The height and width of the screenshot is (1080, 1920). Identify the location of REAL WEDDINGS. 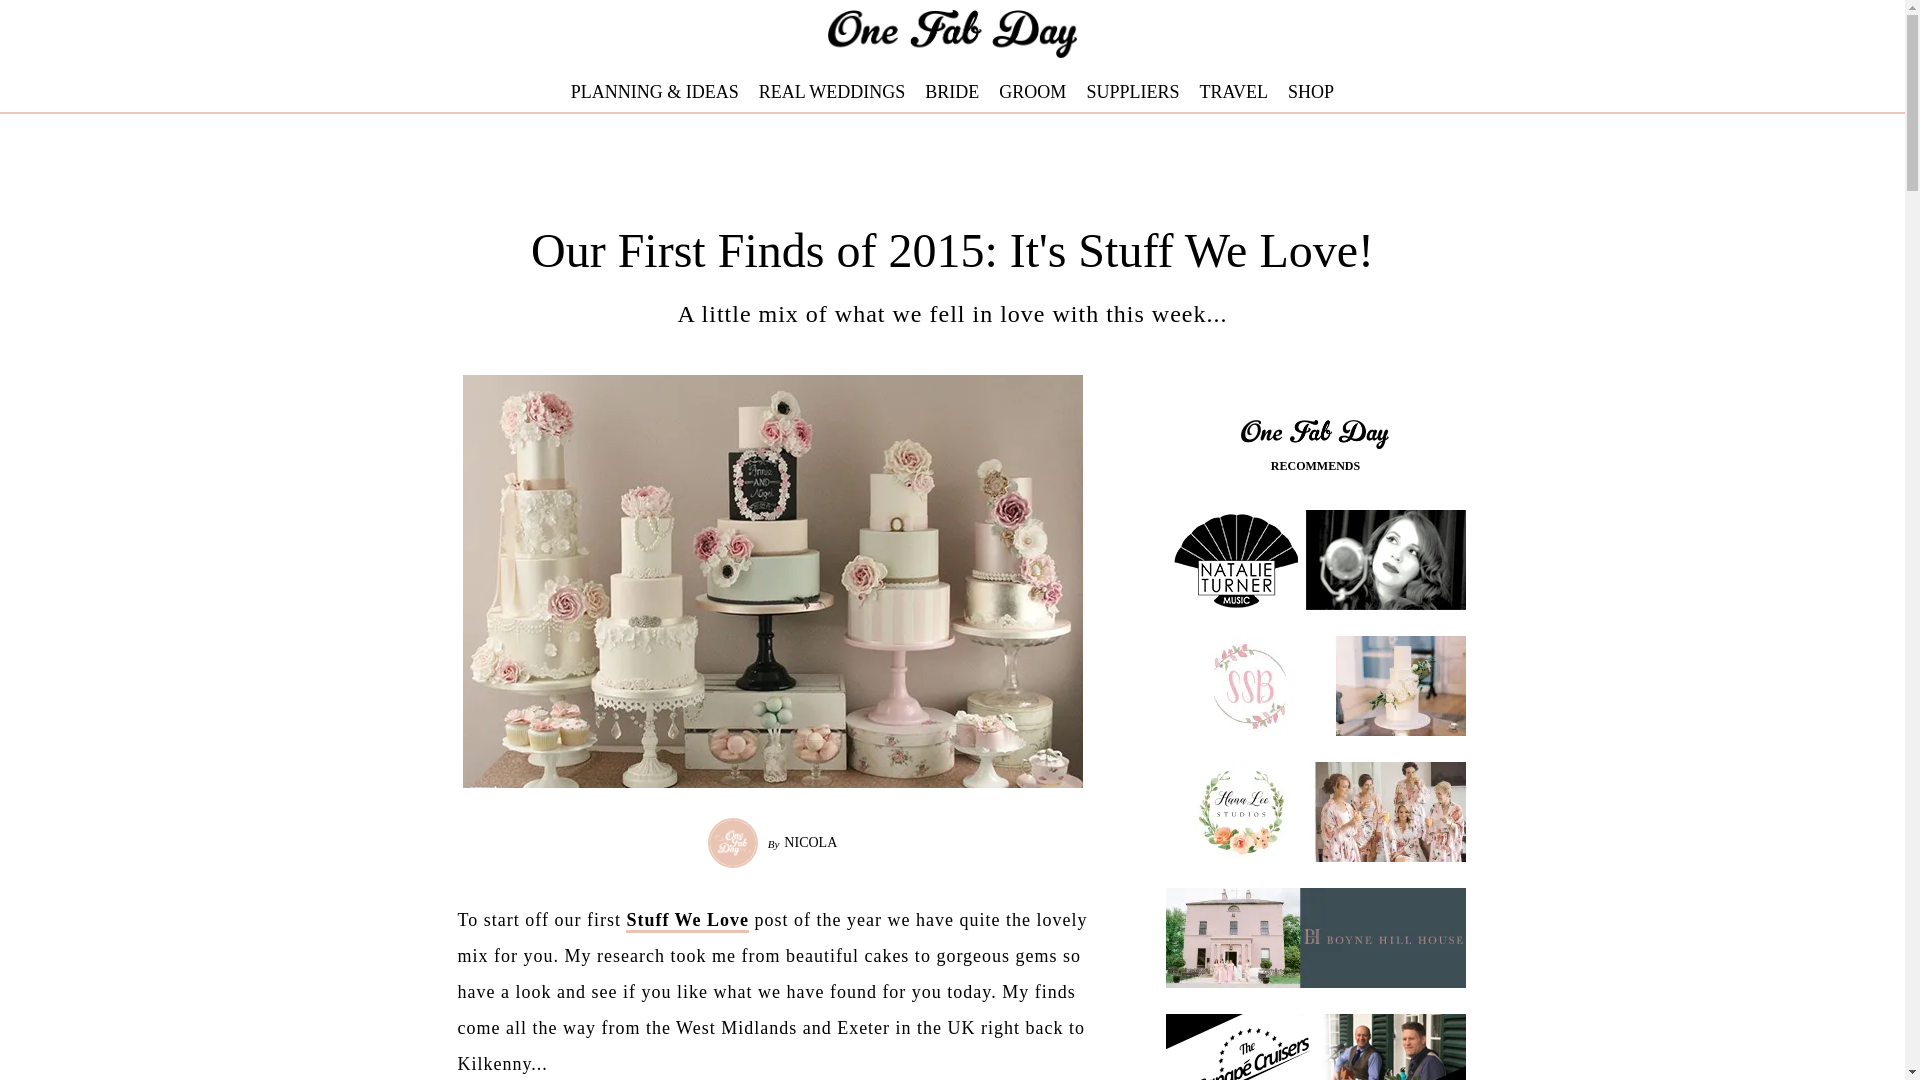
(832, 92).